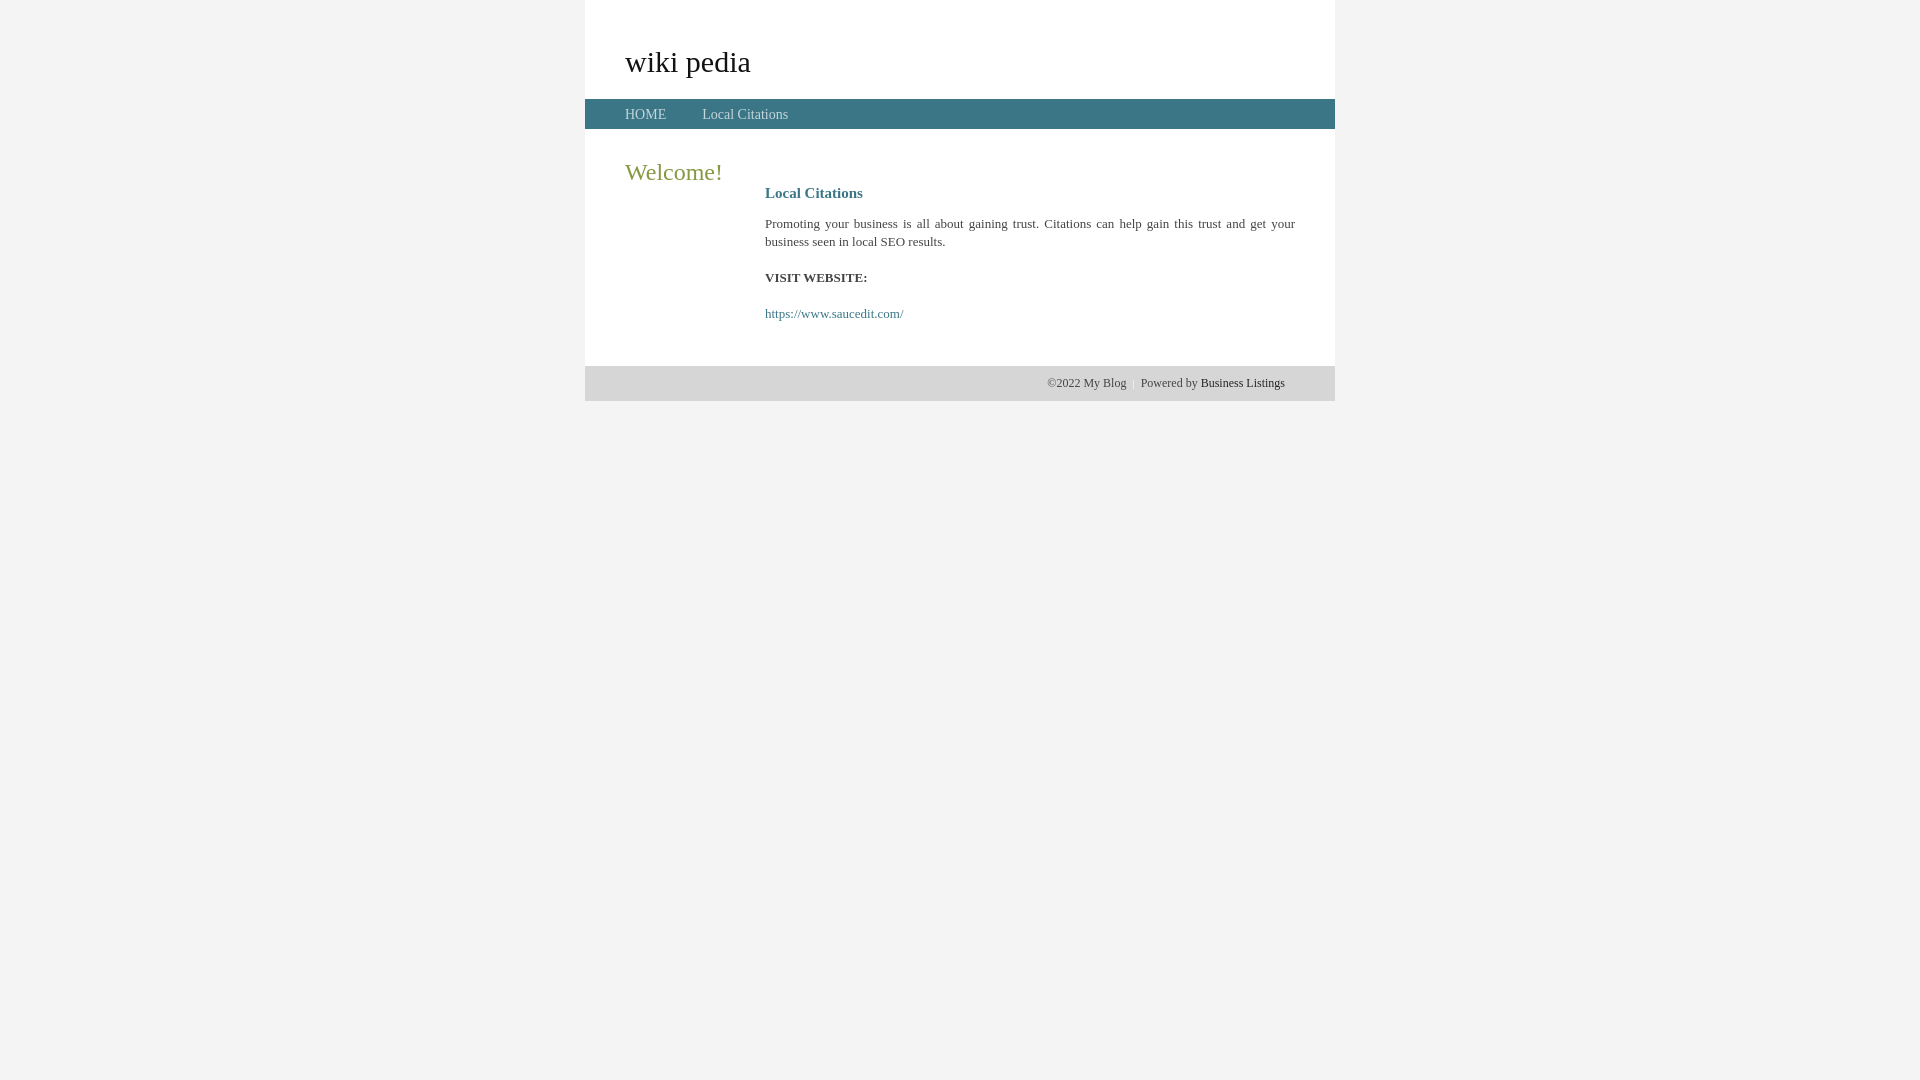 This screenshot has width=1920, height=1080. Describe the element at coordinates (688, 61) in the screenshot. I see `wiki pedia` at that location.